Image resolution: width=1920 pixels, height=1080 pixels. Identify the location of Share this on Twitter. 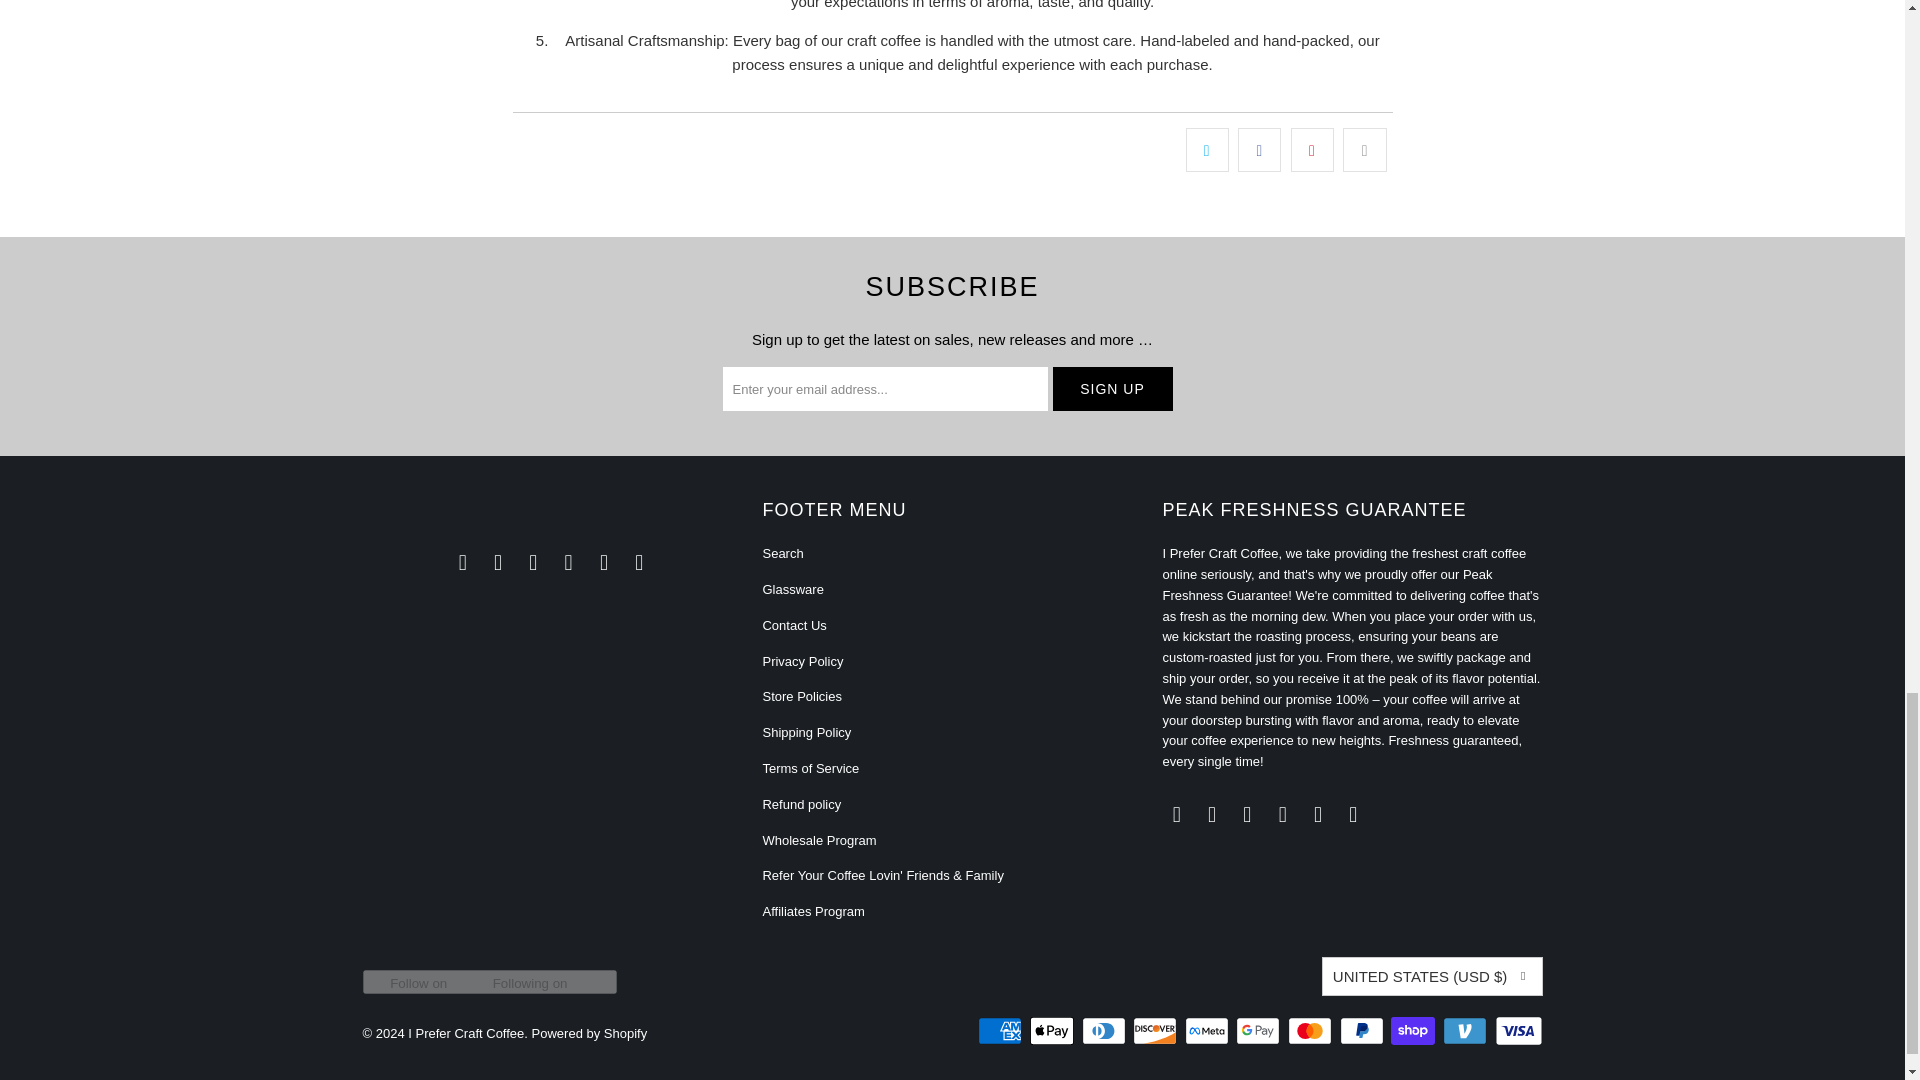
(1207, 150).